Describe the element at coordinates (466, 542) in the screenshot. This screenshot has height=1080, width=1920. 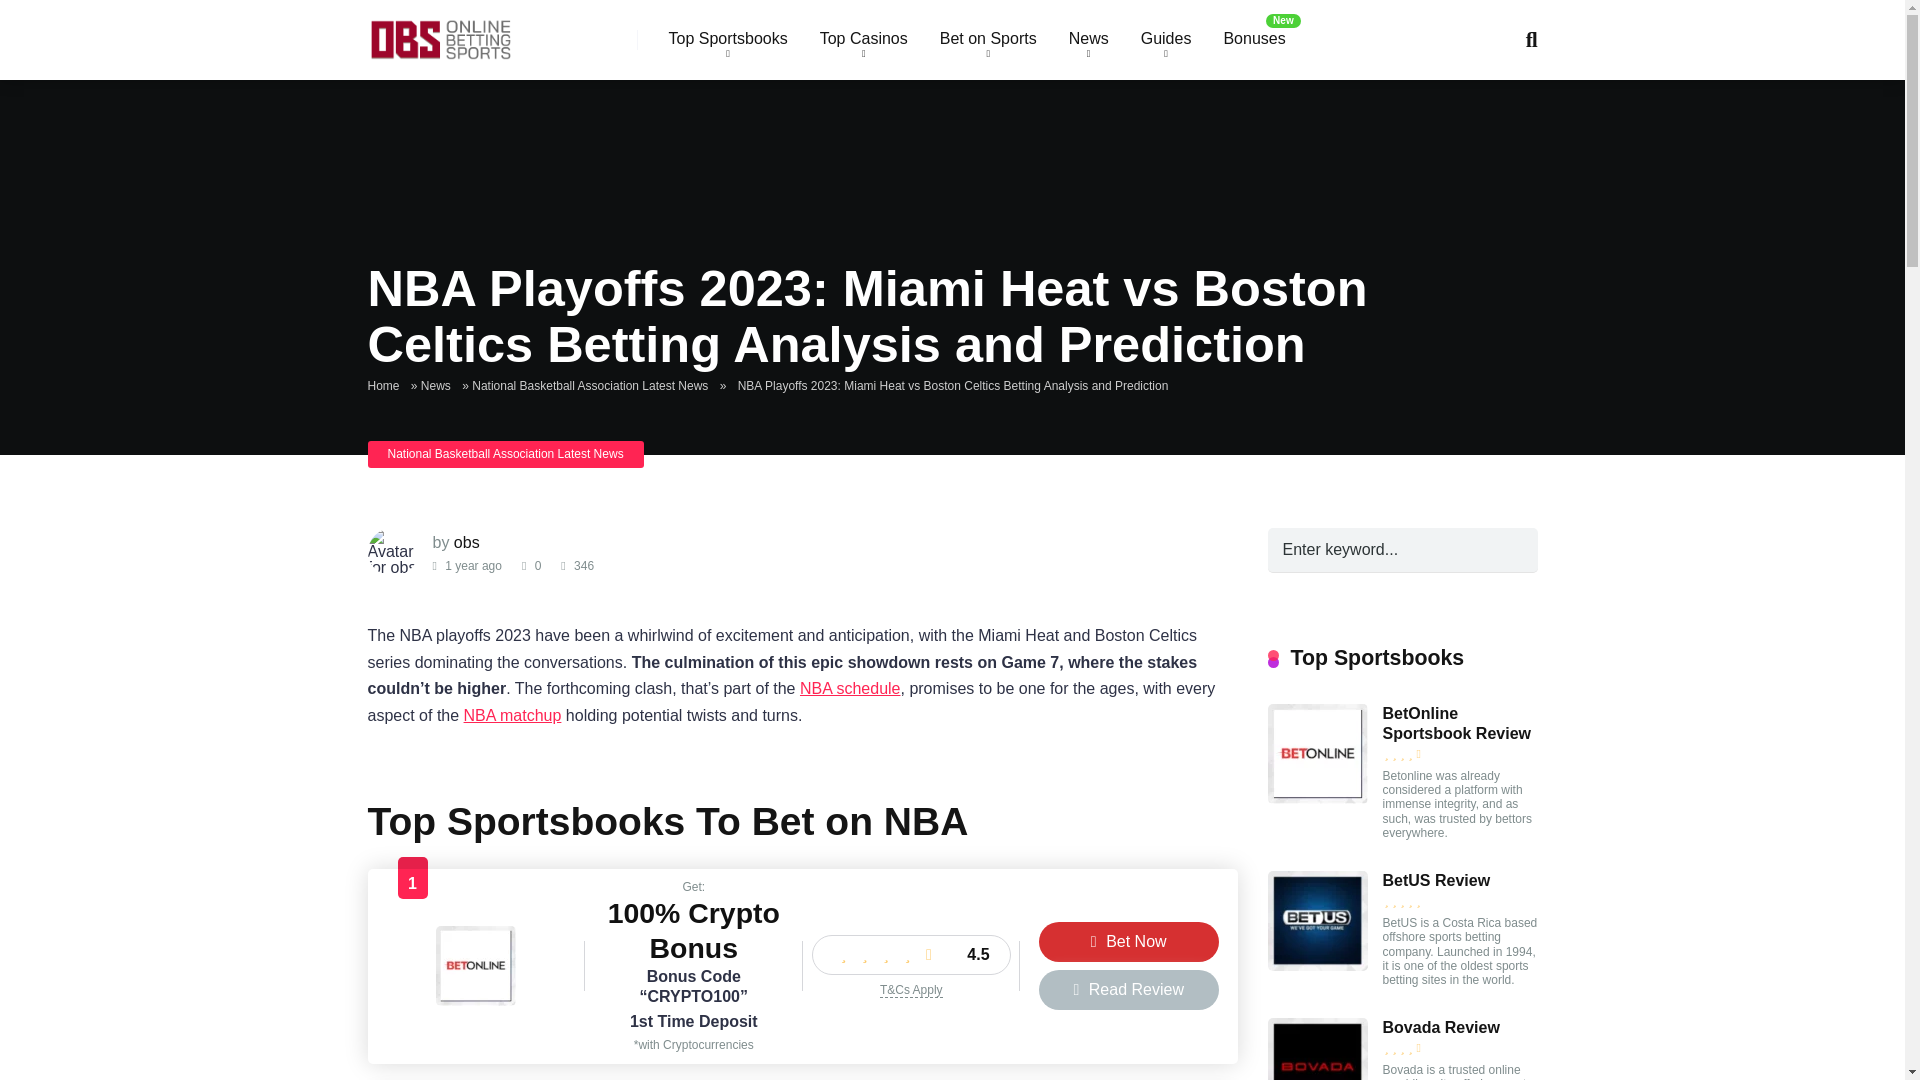
I see `Posts by obs` at that location.